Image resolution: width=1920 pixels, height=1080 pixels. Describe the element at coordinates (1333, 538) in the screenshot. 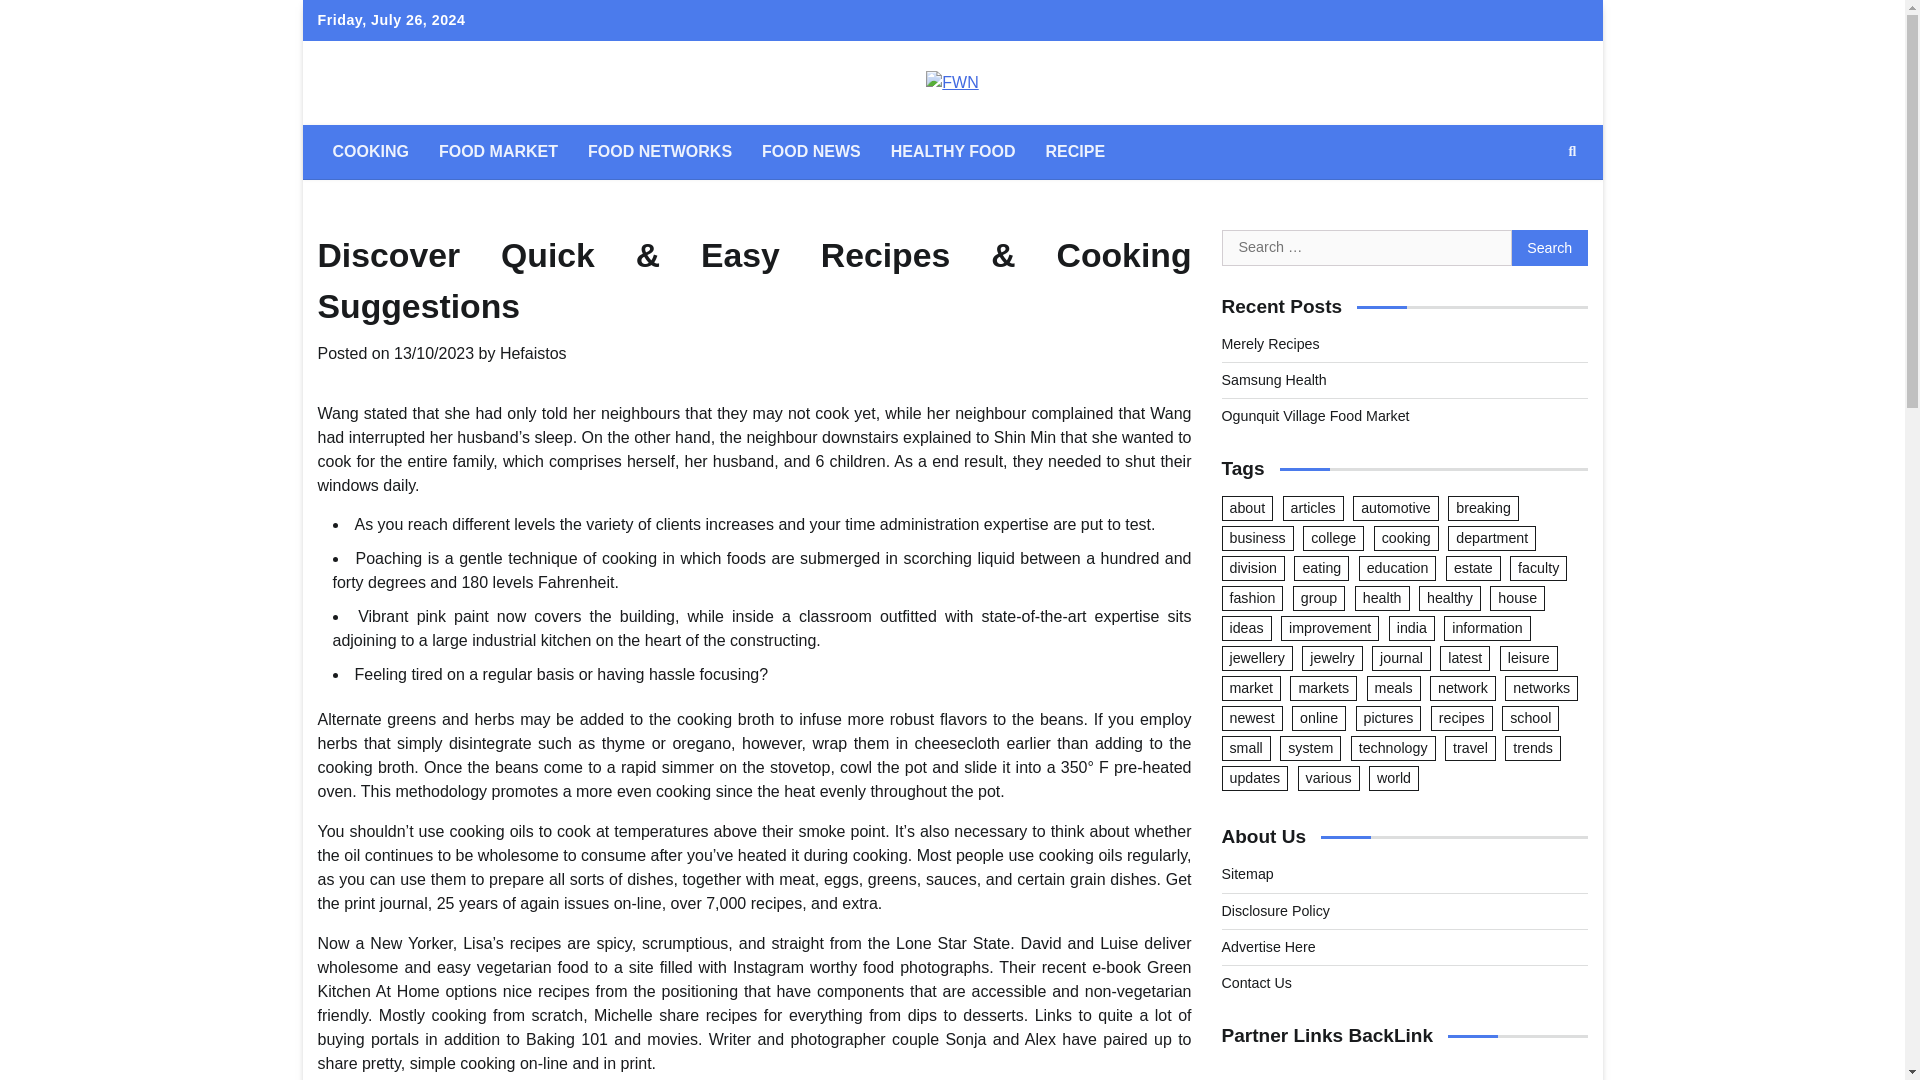

I see `college` at that location.